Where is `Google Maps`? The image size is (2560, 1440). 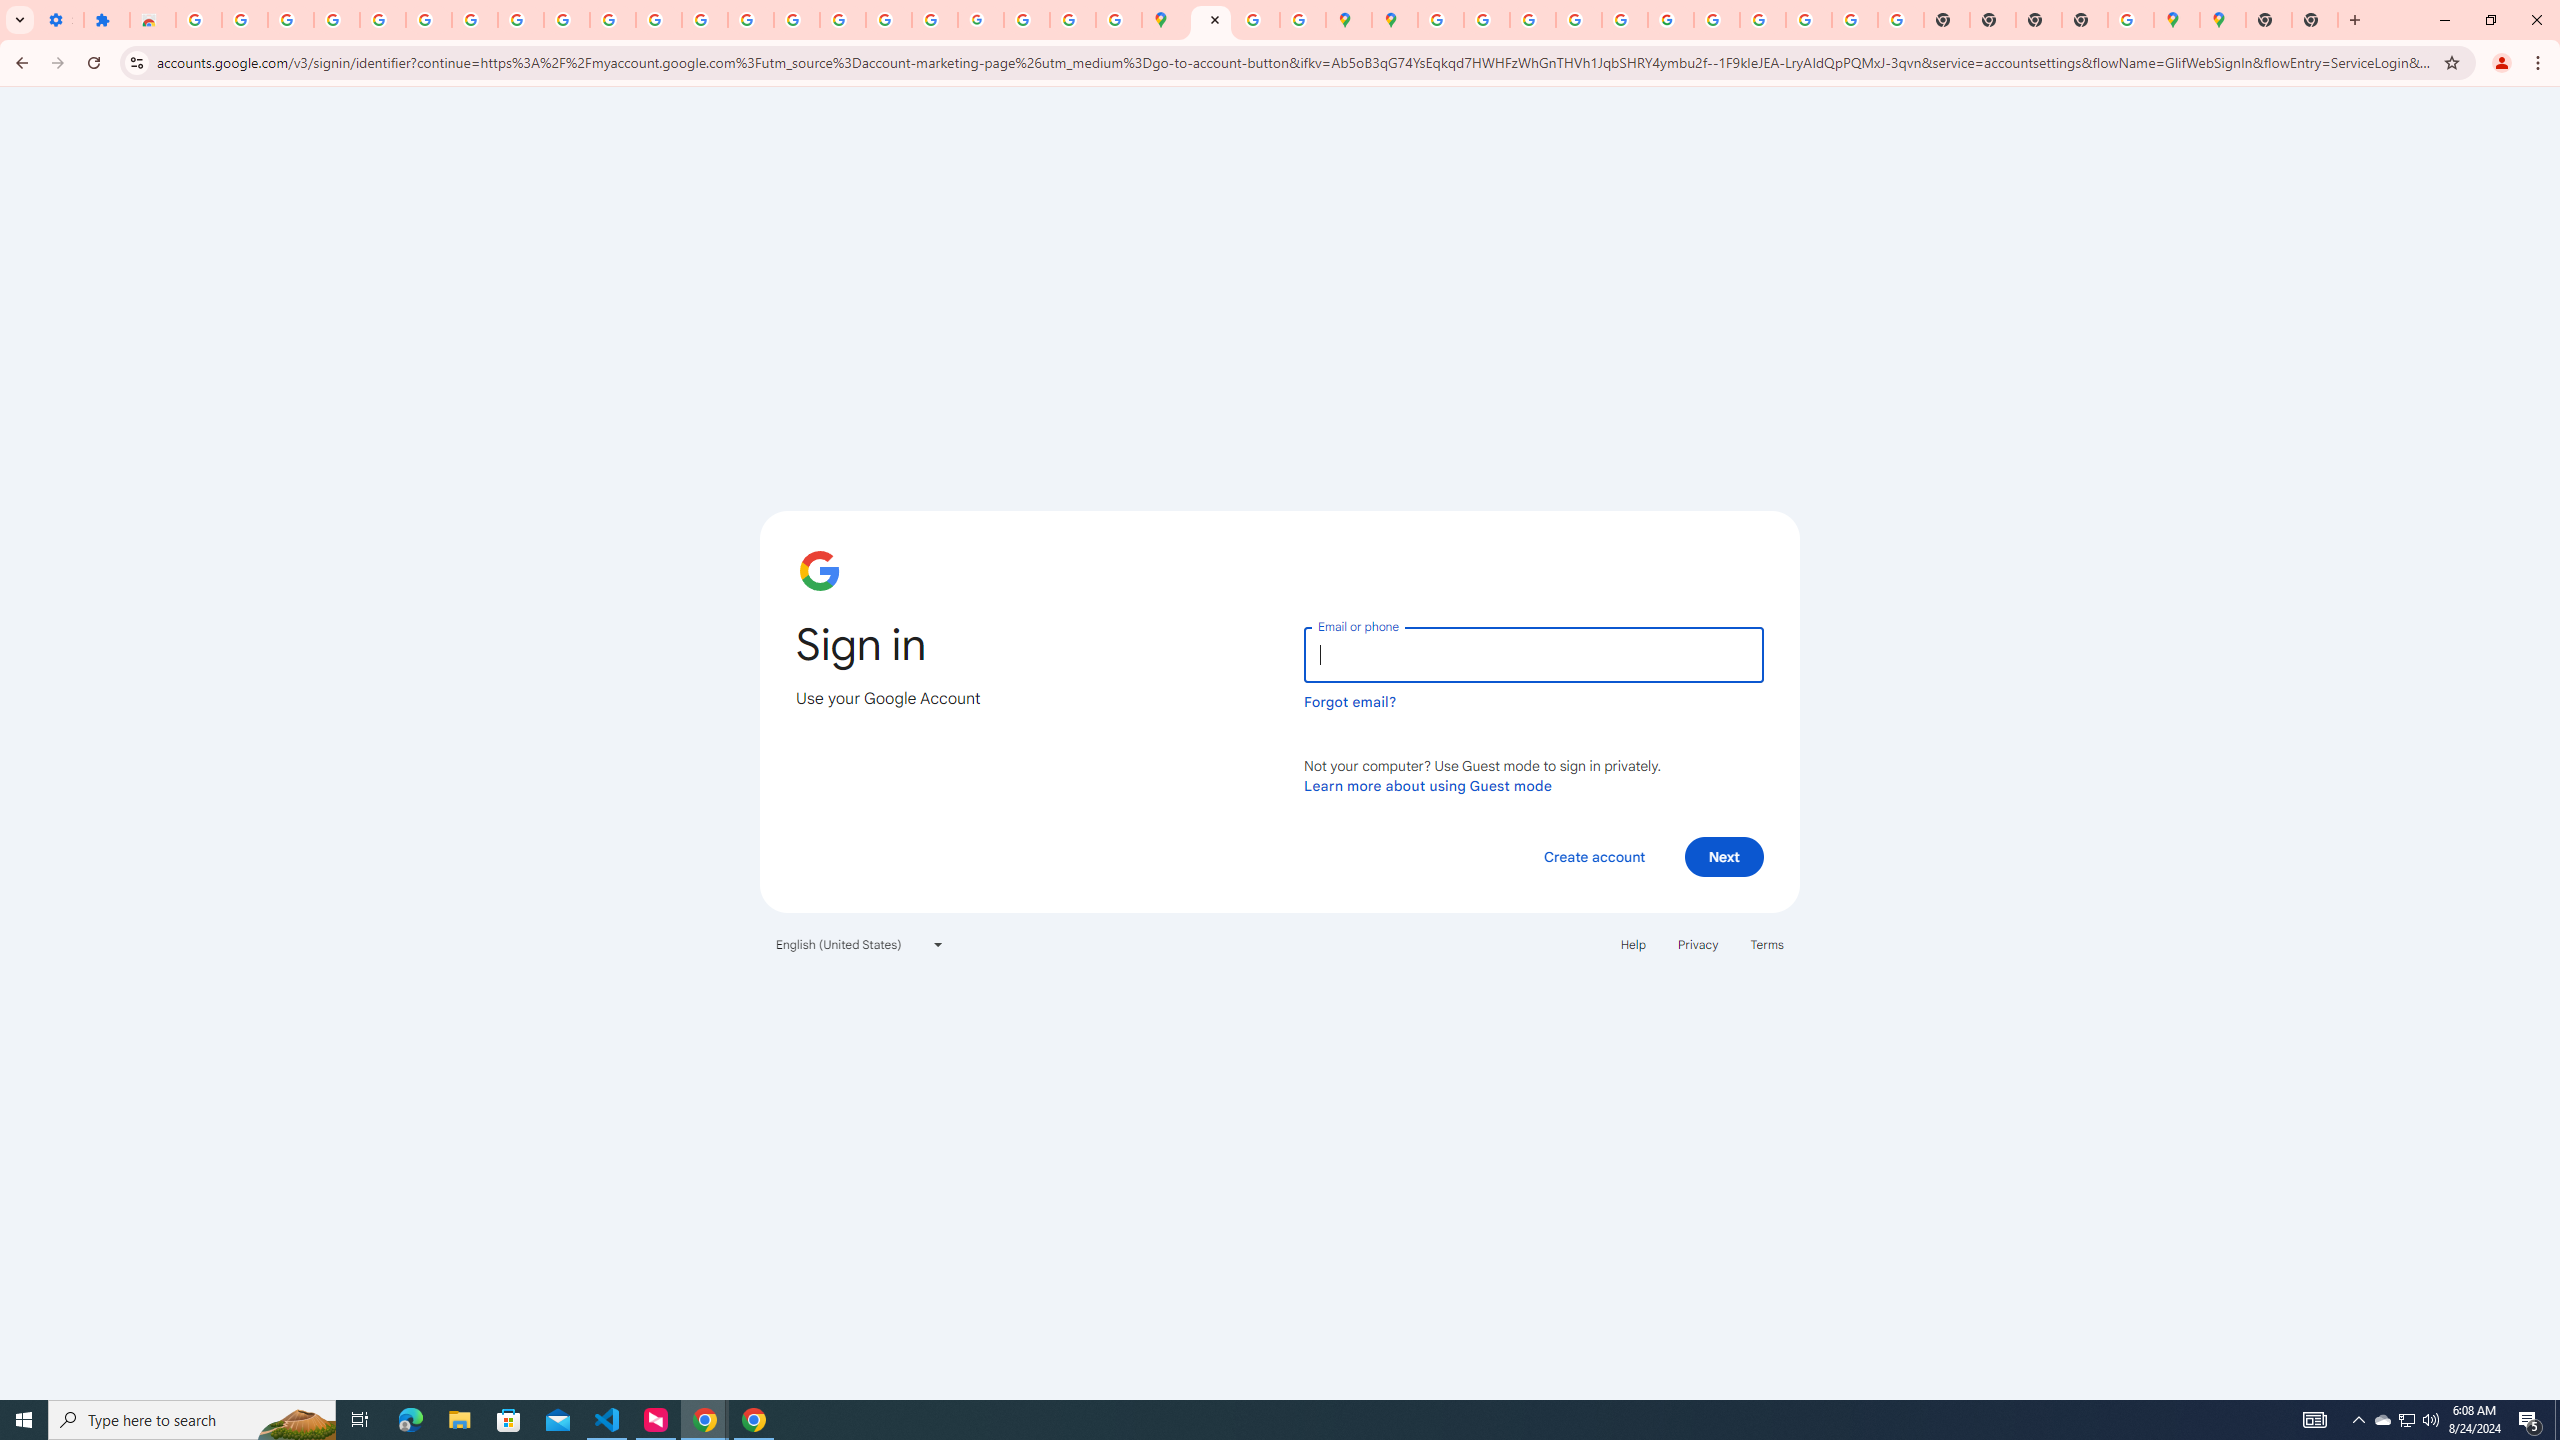 Google Maps is located at coordinates (1166, 20).